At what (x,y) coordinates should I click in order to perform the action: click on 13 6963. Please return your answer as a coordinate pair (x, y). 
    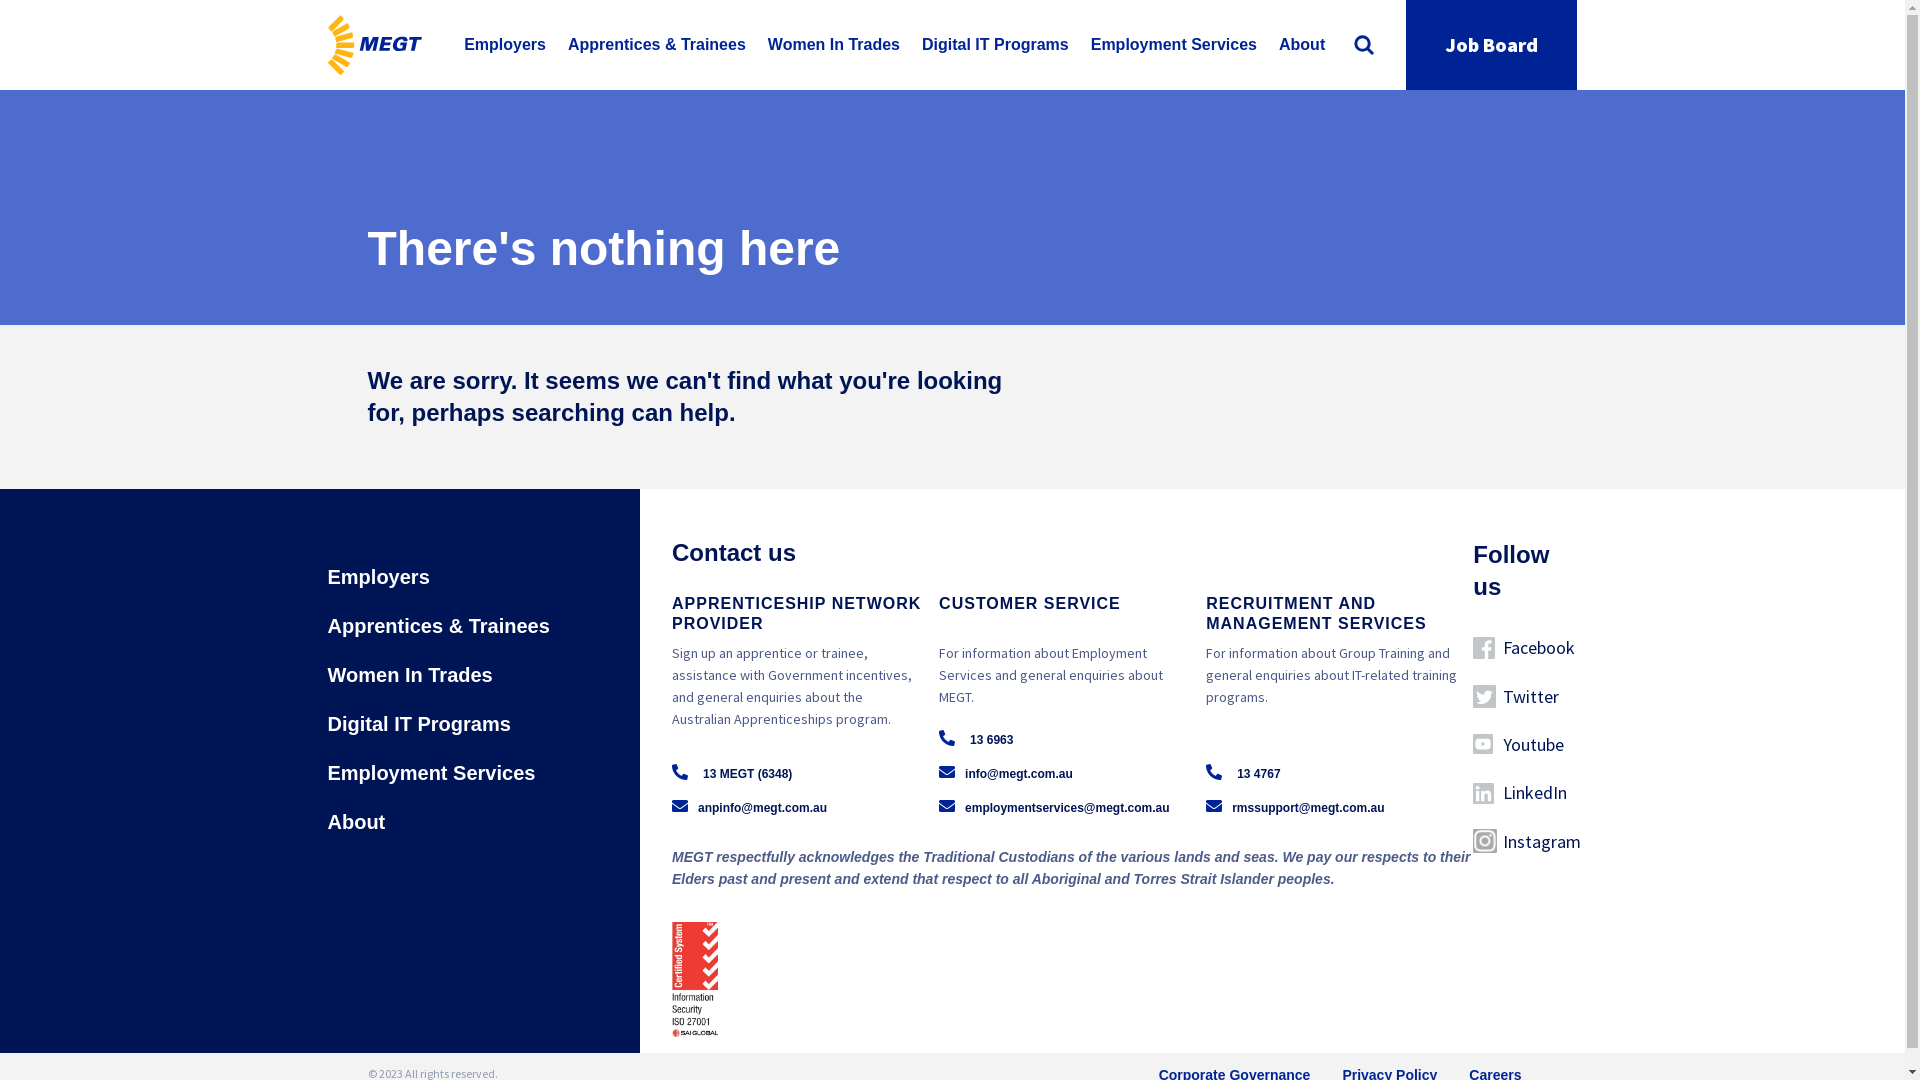
    Looking at the image, I should click on (992, 740).